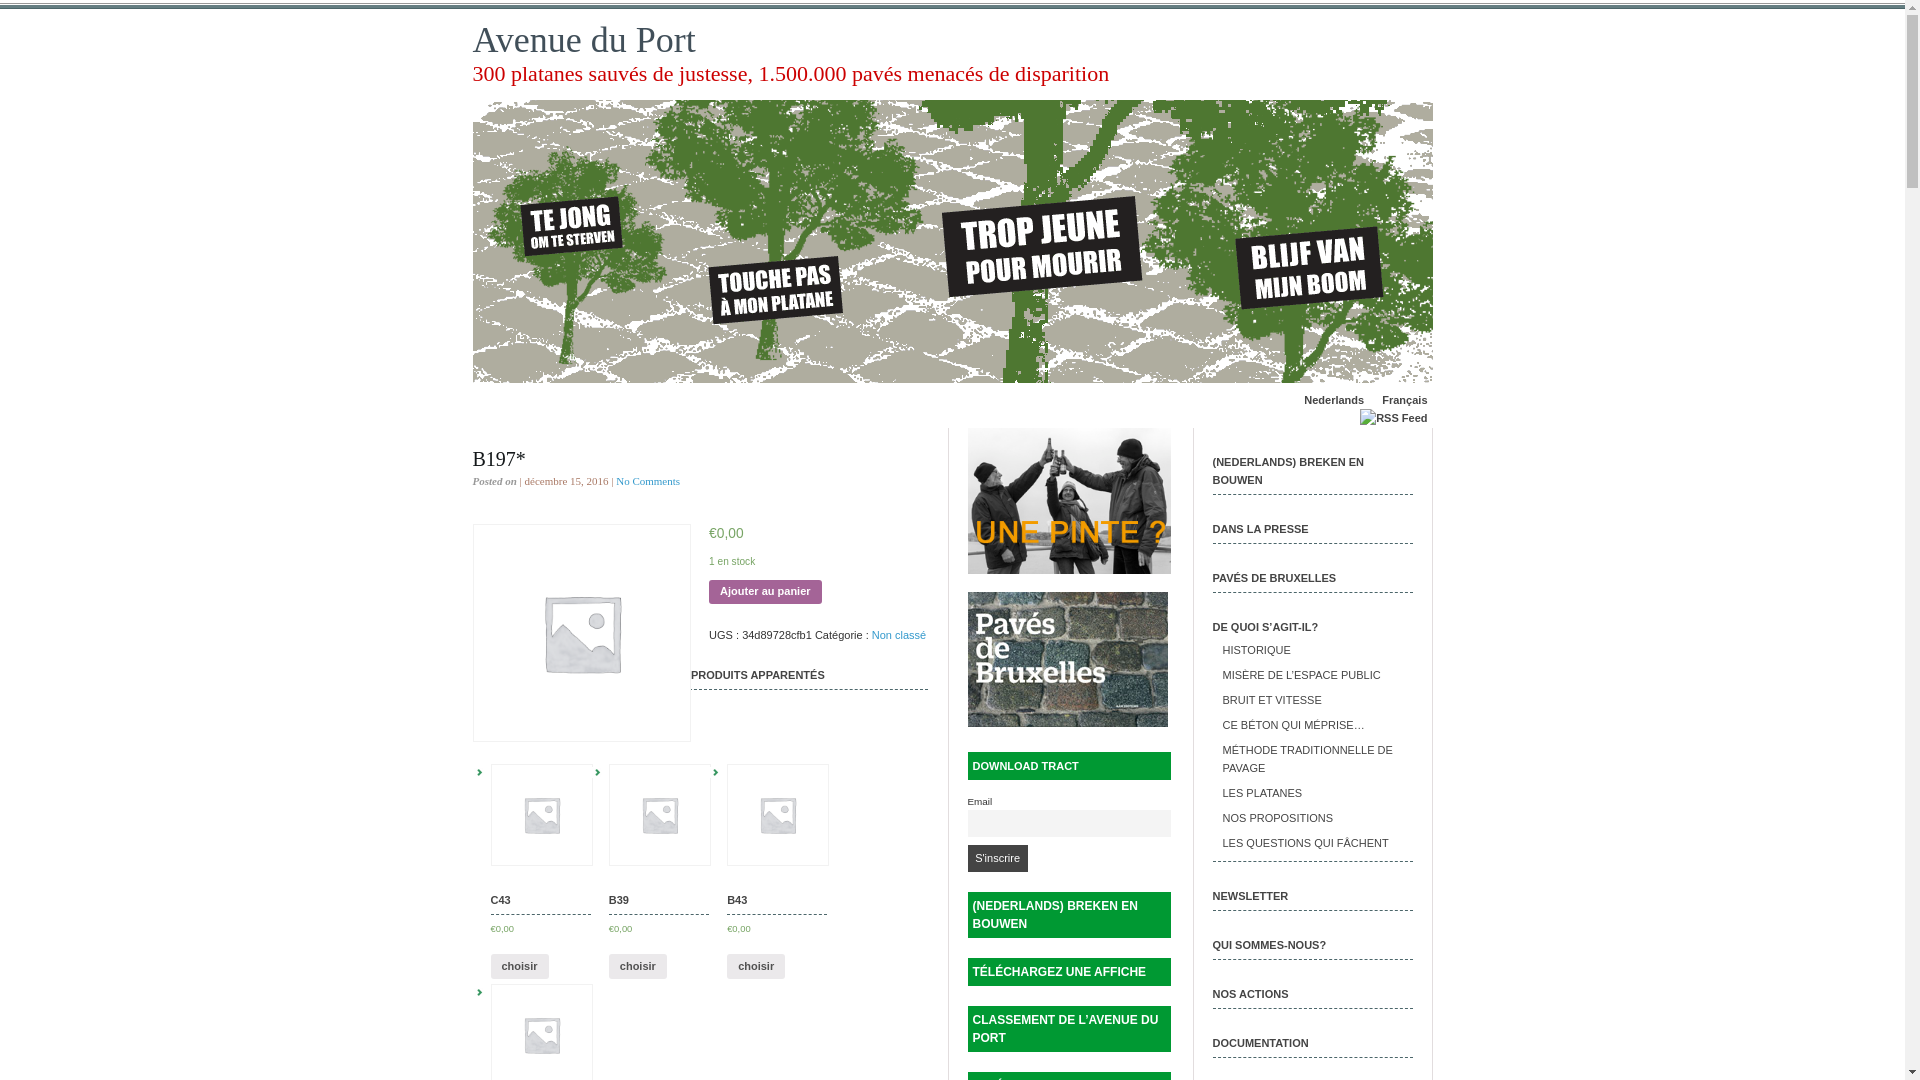 This screenshot has height=1080, width=1920. I want to click on DOWNLOAD TRACT, so click(1070, 766).